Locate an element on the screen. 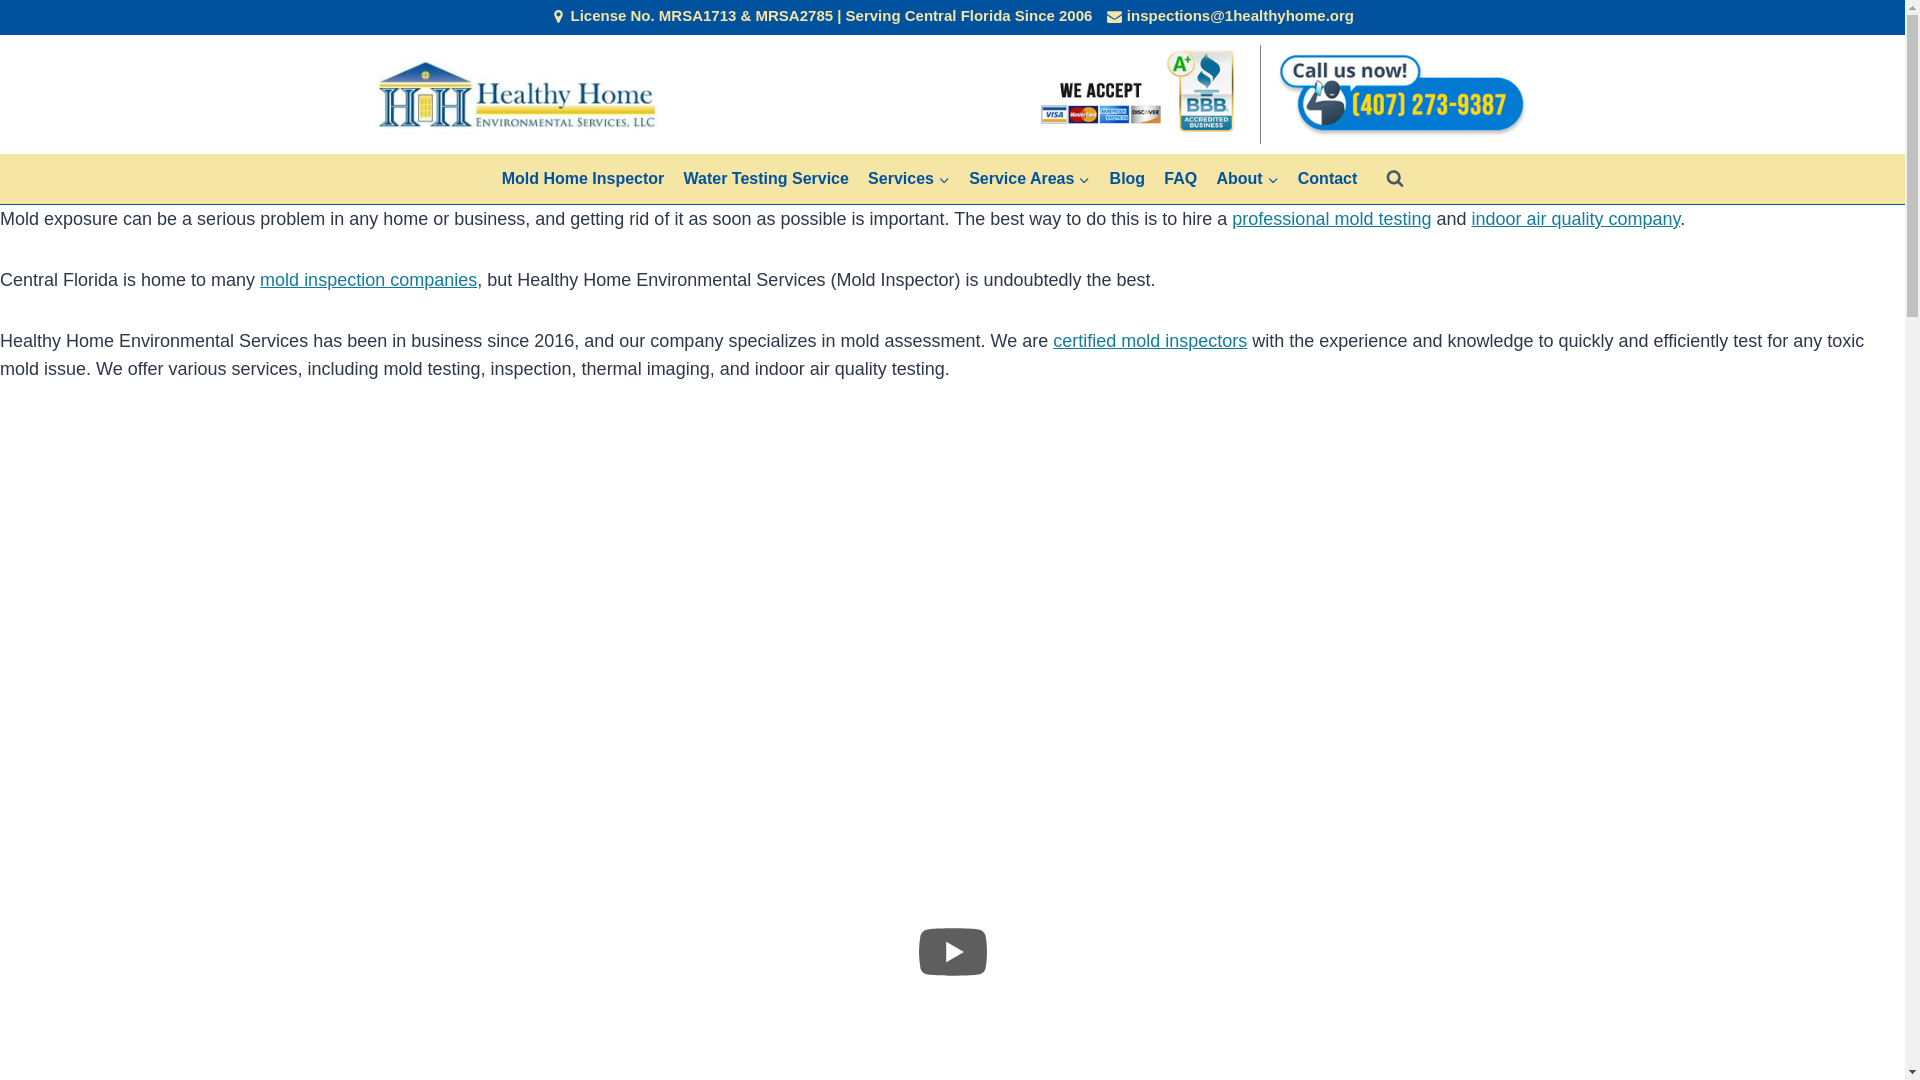 The image size is (1920, 1080). About is located at coordinates (1248, 179).